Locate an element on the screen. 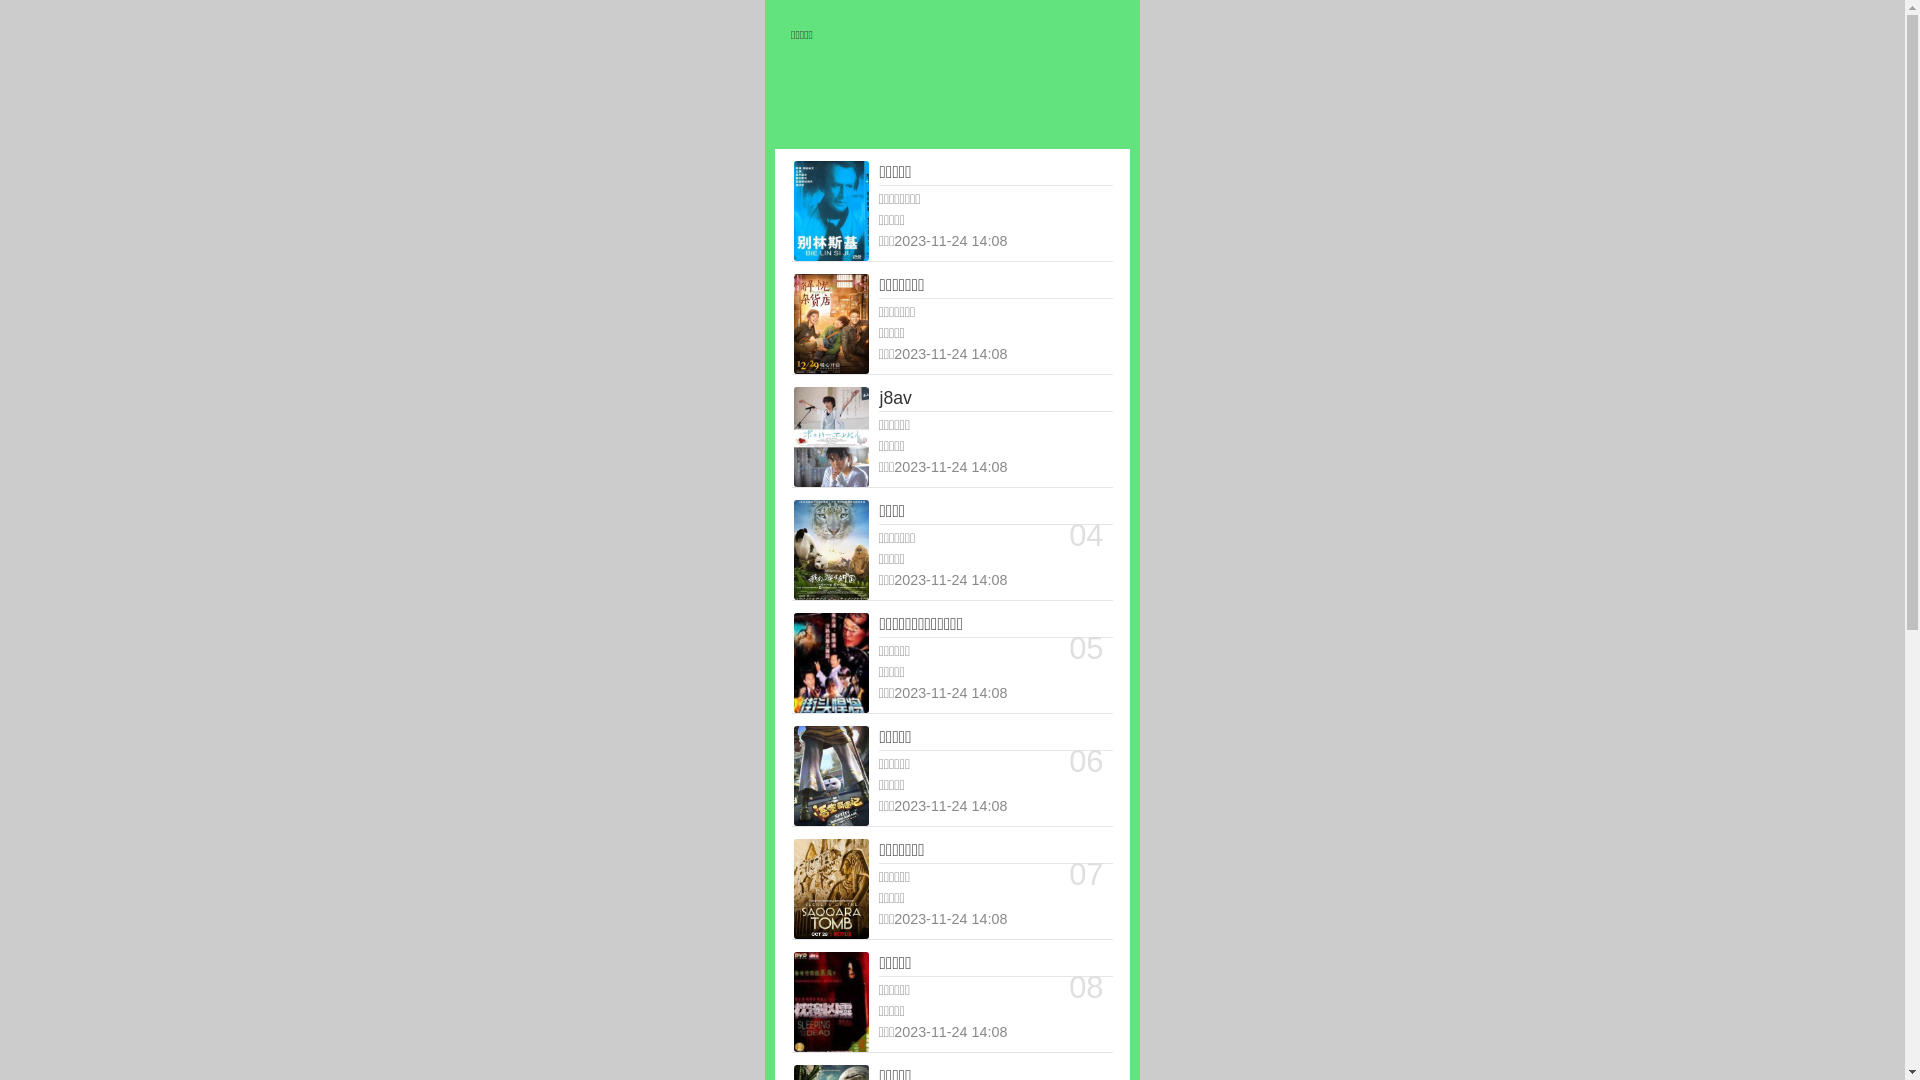 Image resolution: width=1920 pixels, height=1080 pixels. j8av is located at coordinates (996, 400).